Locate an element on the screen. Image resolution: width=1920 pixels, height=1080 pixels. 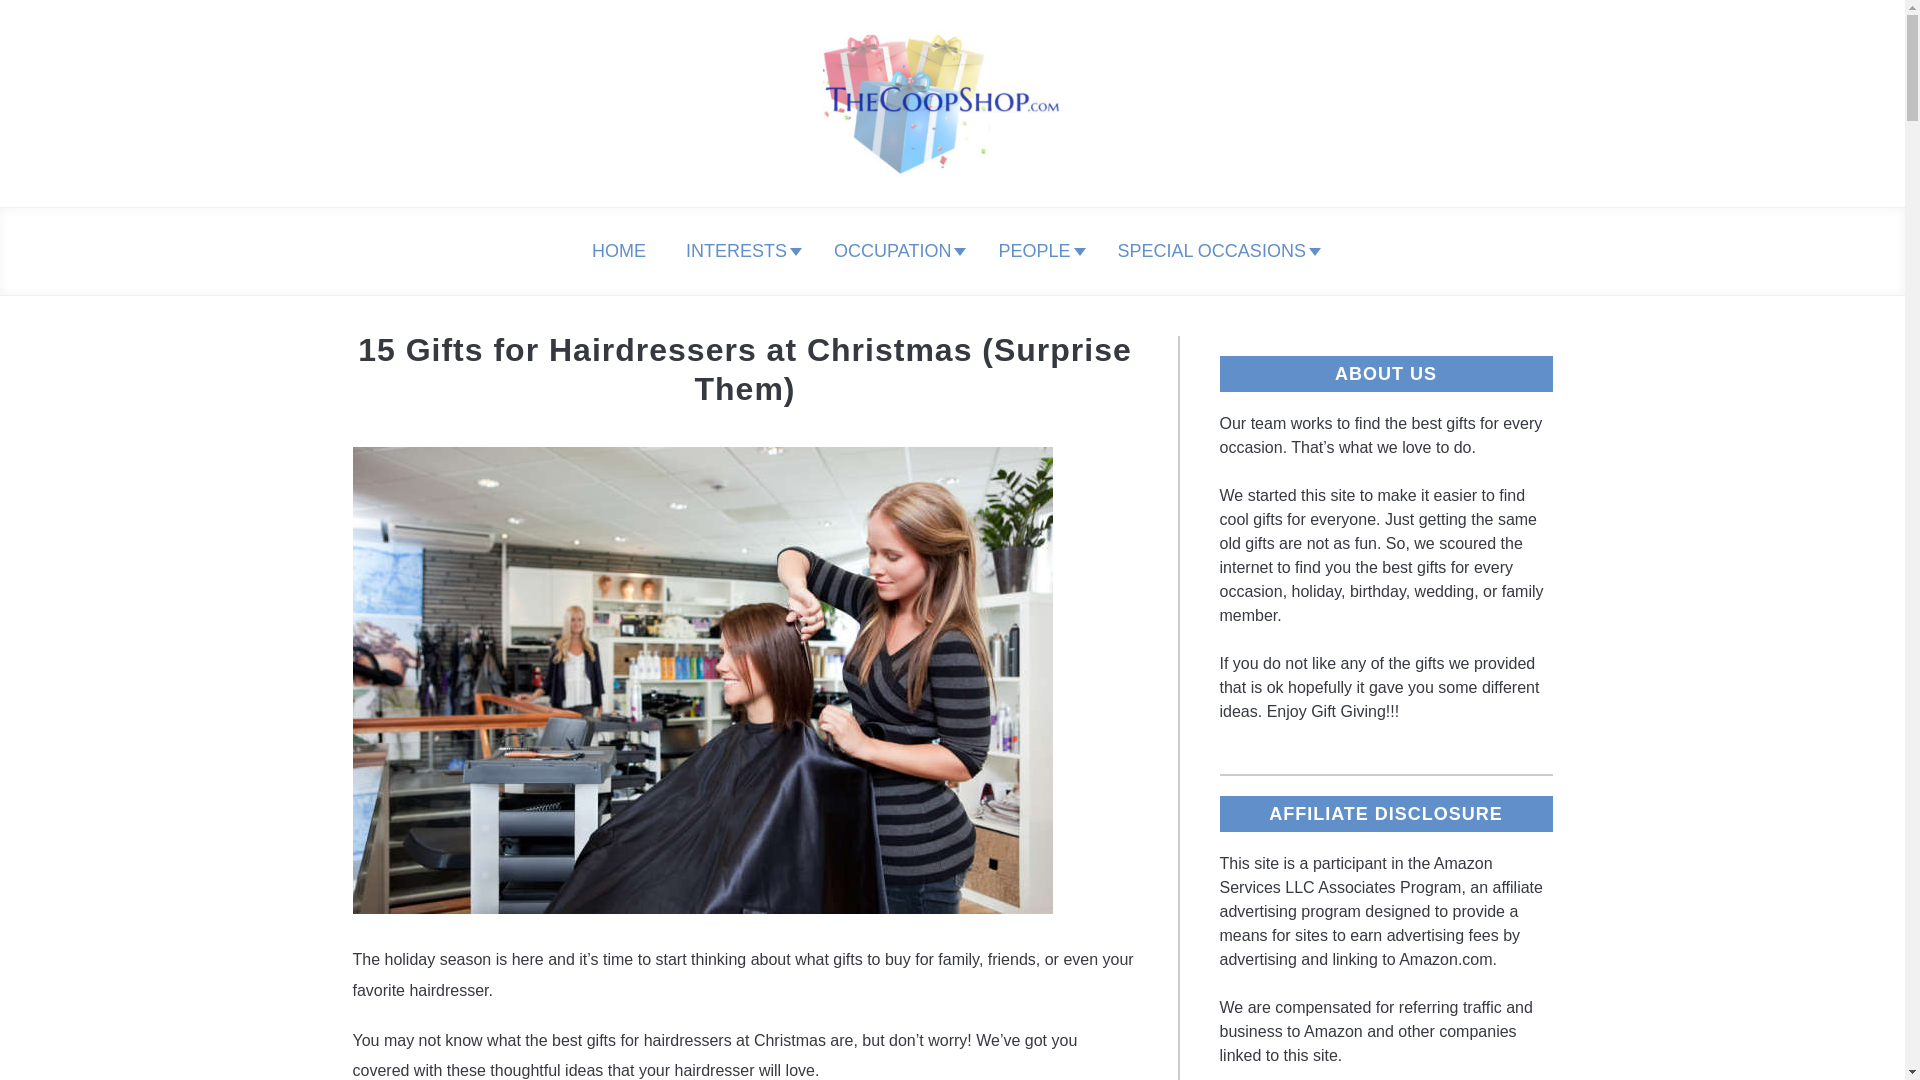
OCCUPATION is located at coordinates (896, 251).